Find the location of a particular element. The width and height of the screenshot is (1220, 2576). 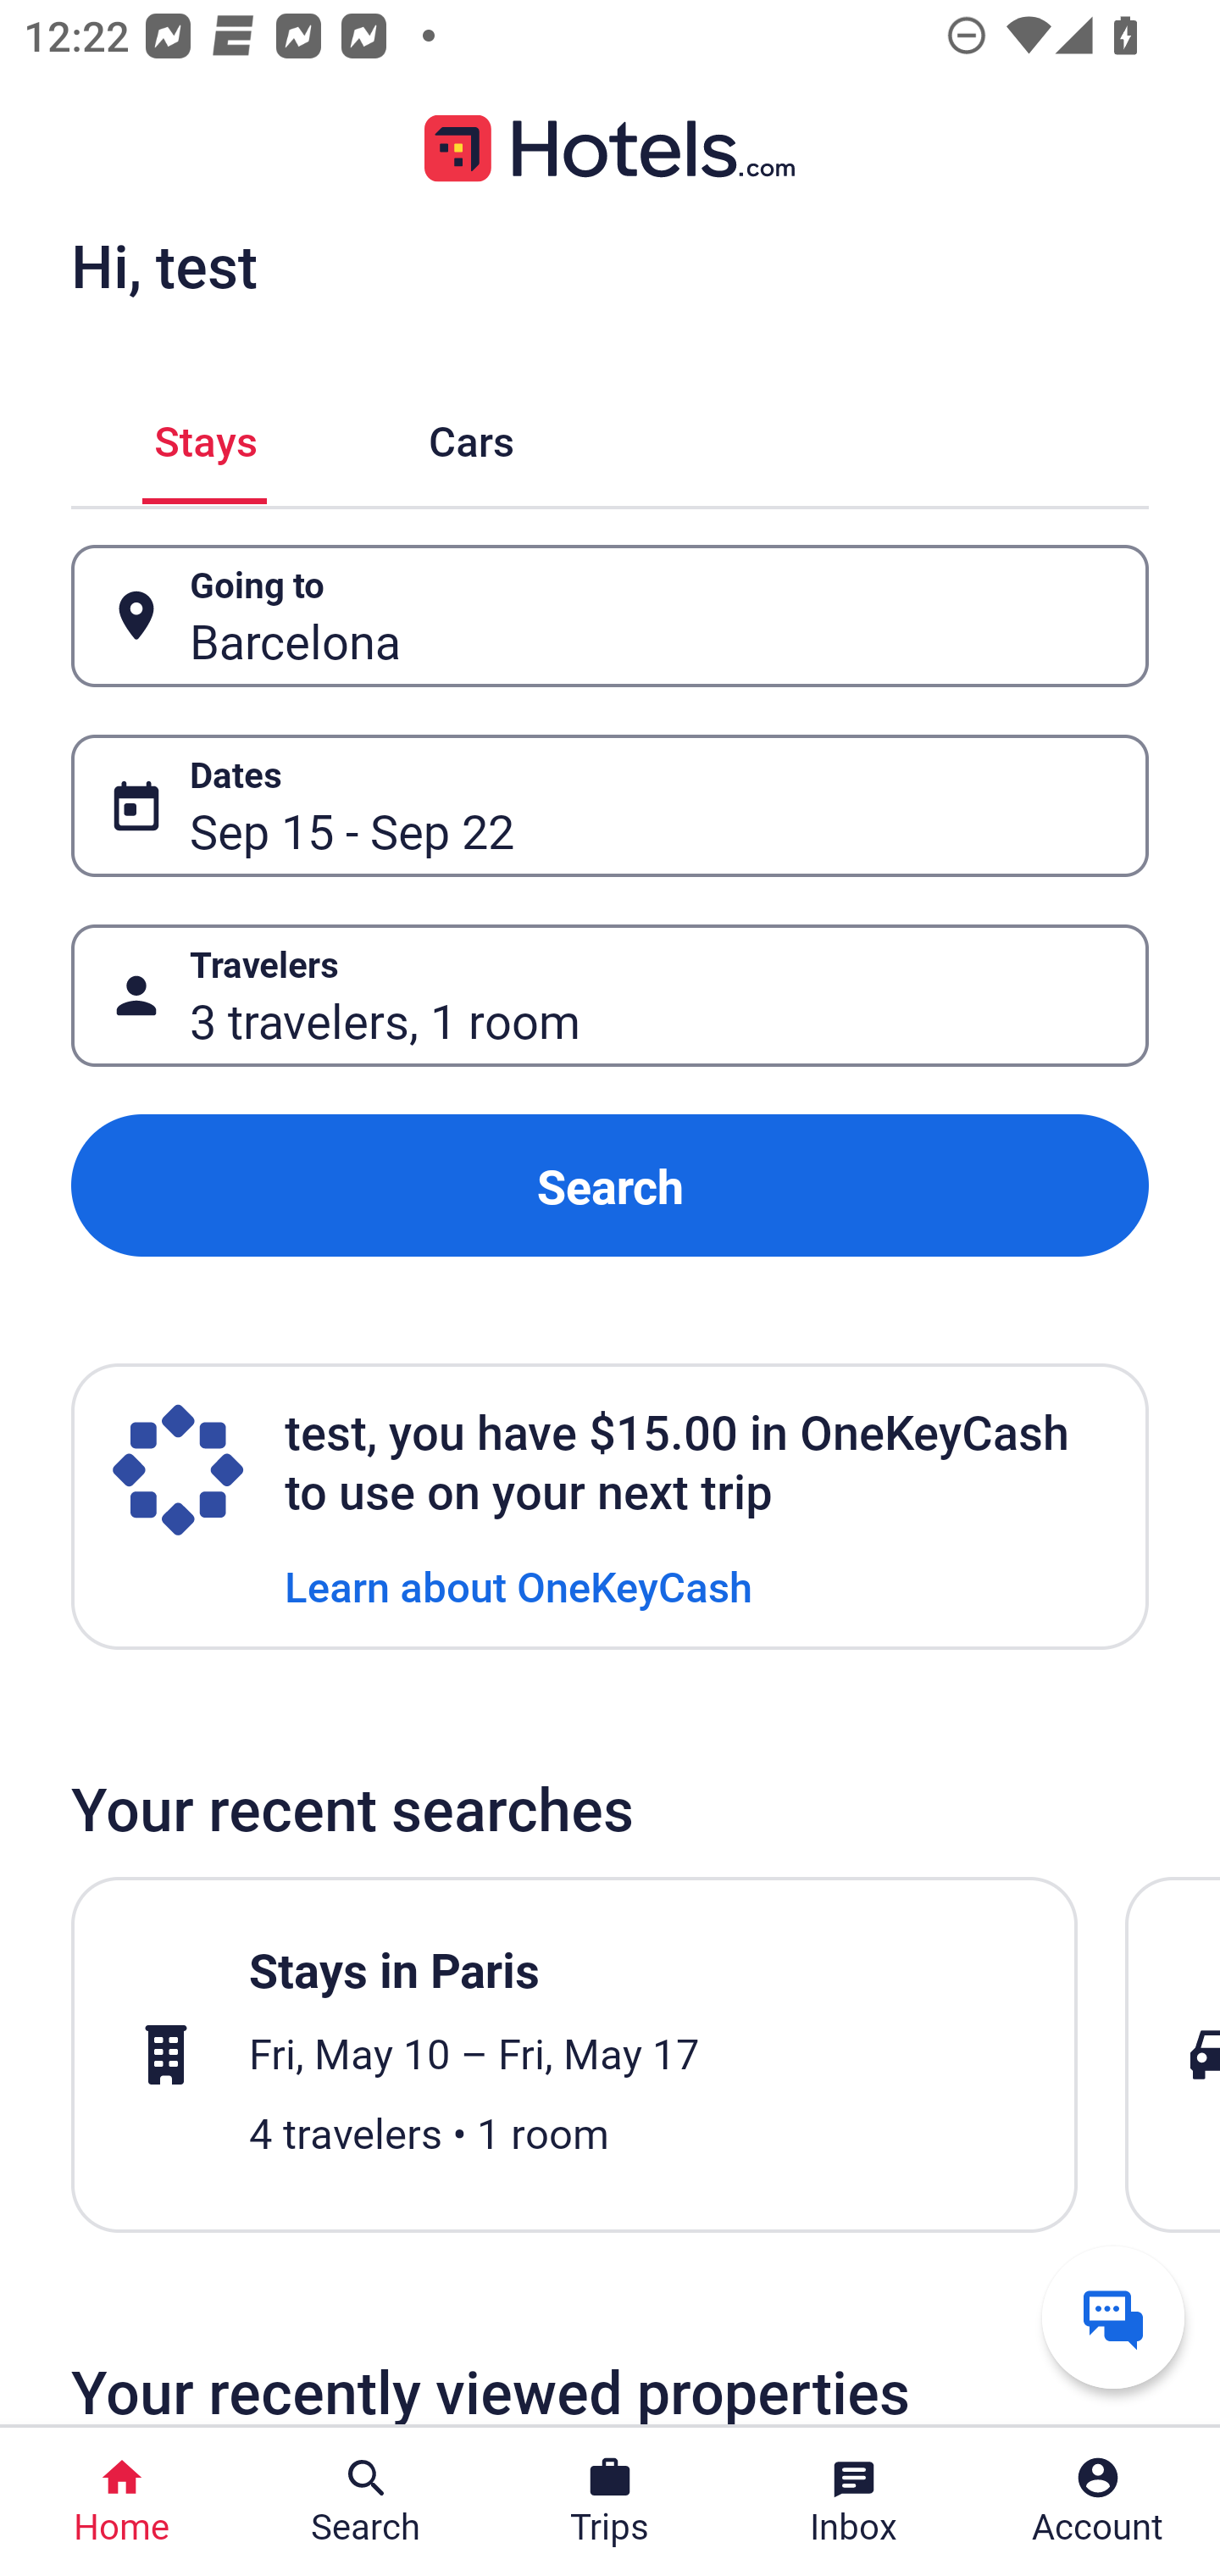

Search is located at coordinates (610, 1186).